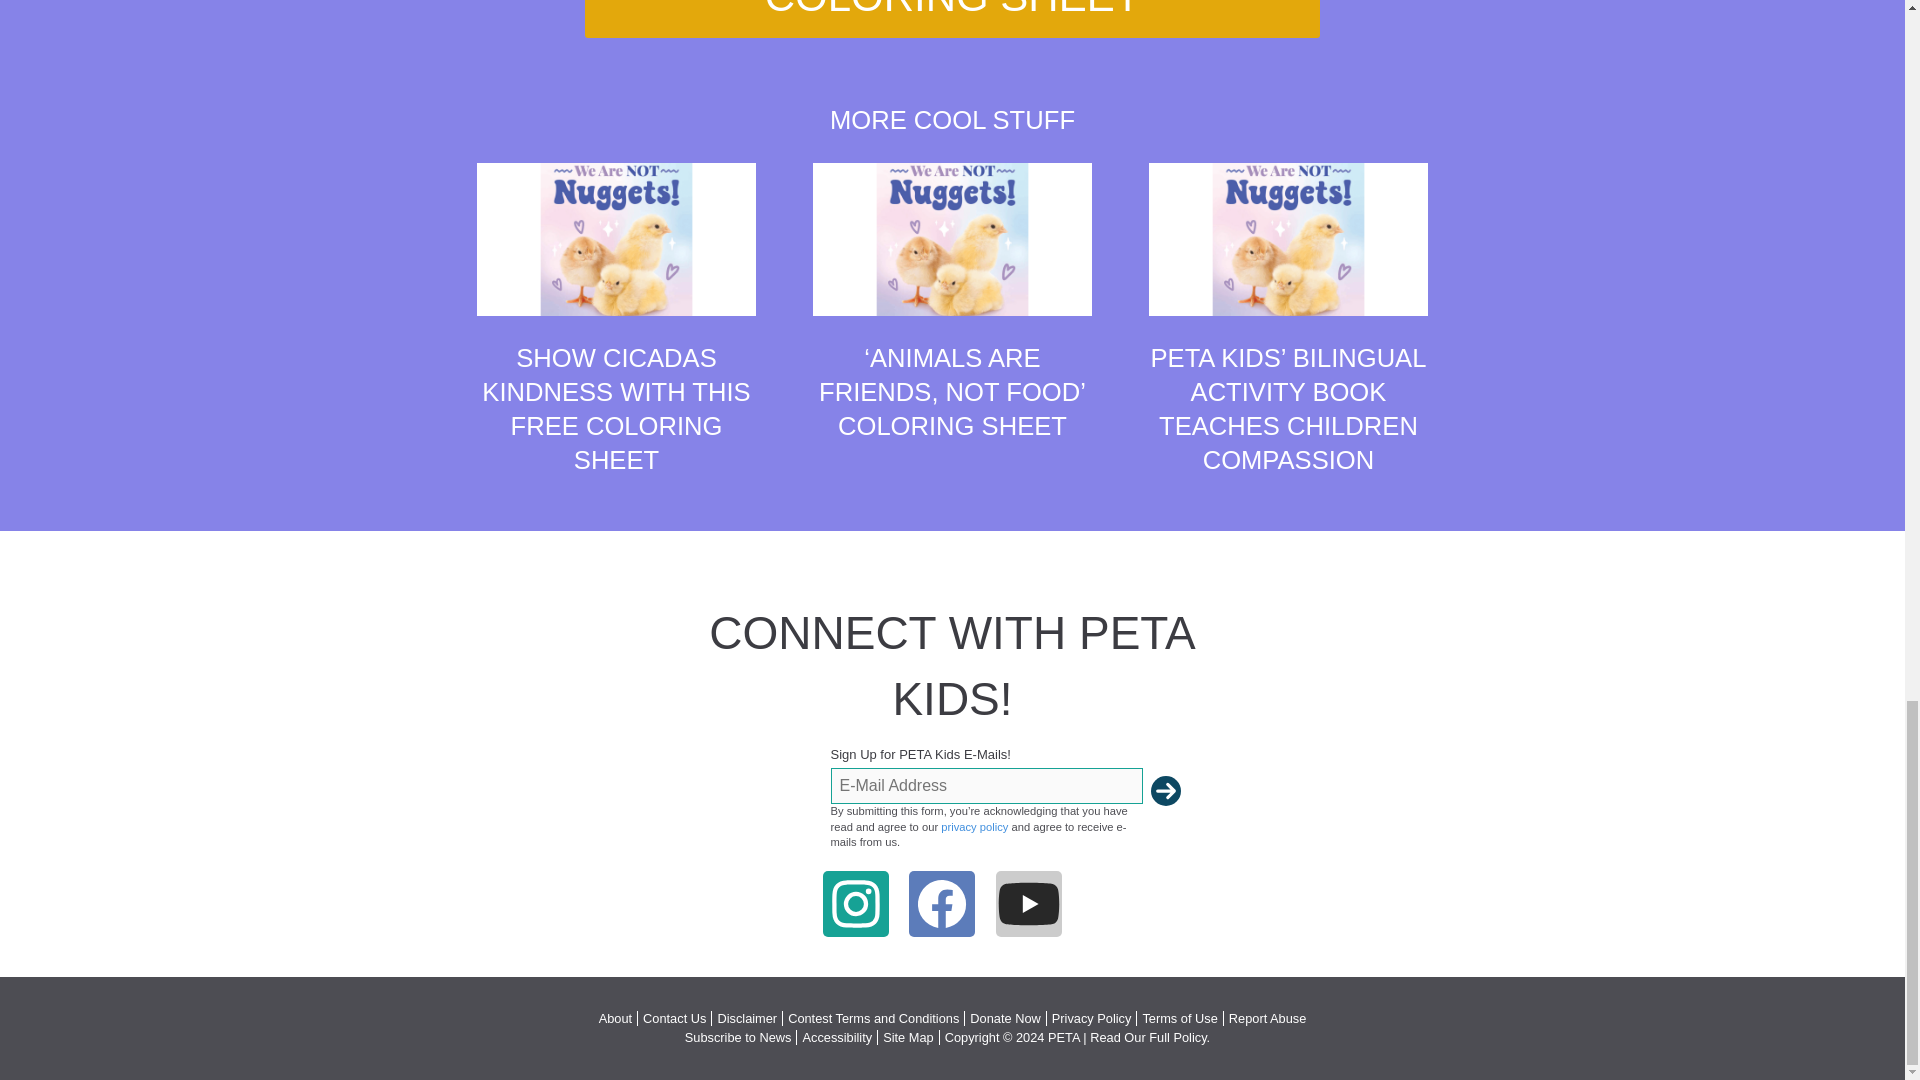 Image resolution: width=1920 pixels, height=1080 pixels. Describe the element at coordinates (854, 904) in the screenshot. I see `PETA Kids on Instagram` at that location.